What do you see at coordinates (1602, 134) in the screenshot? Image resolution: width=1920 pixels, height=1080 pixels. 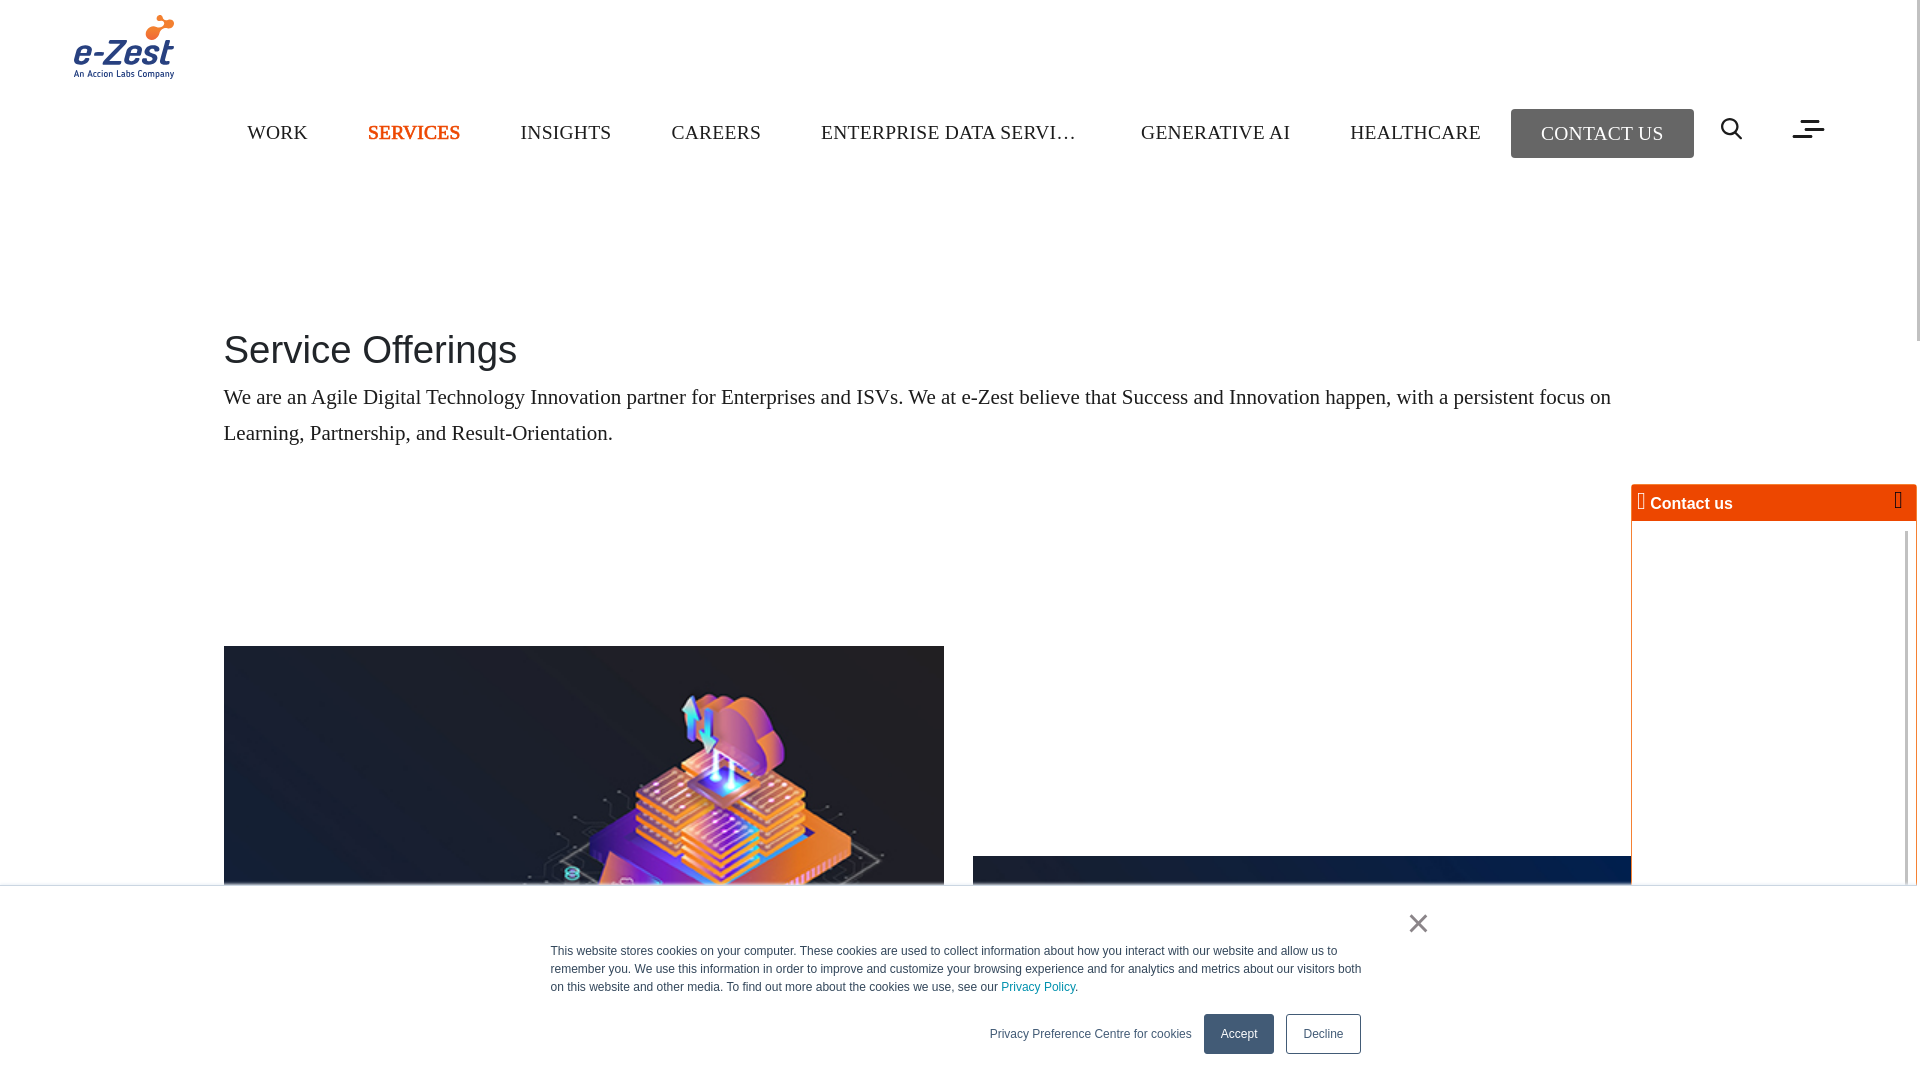 I see `Contact Us` at bounding box center [1602, 134].